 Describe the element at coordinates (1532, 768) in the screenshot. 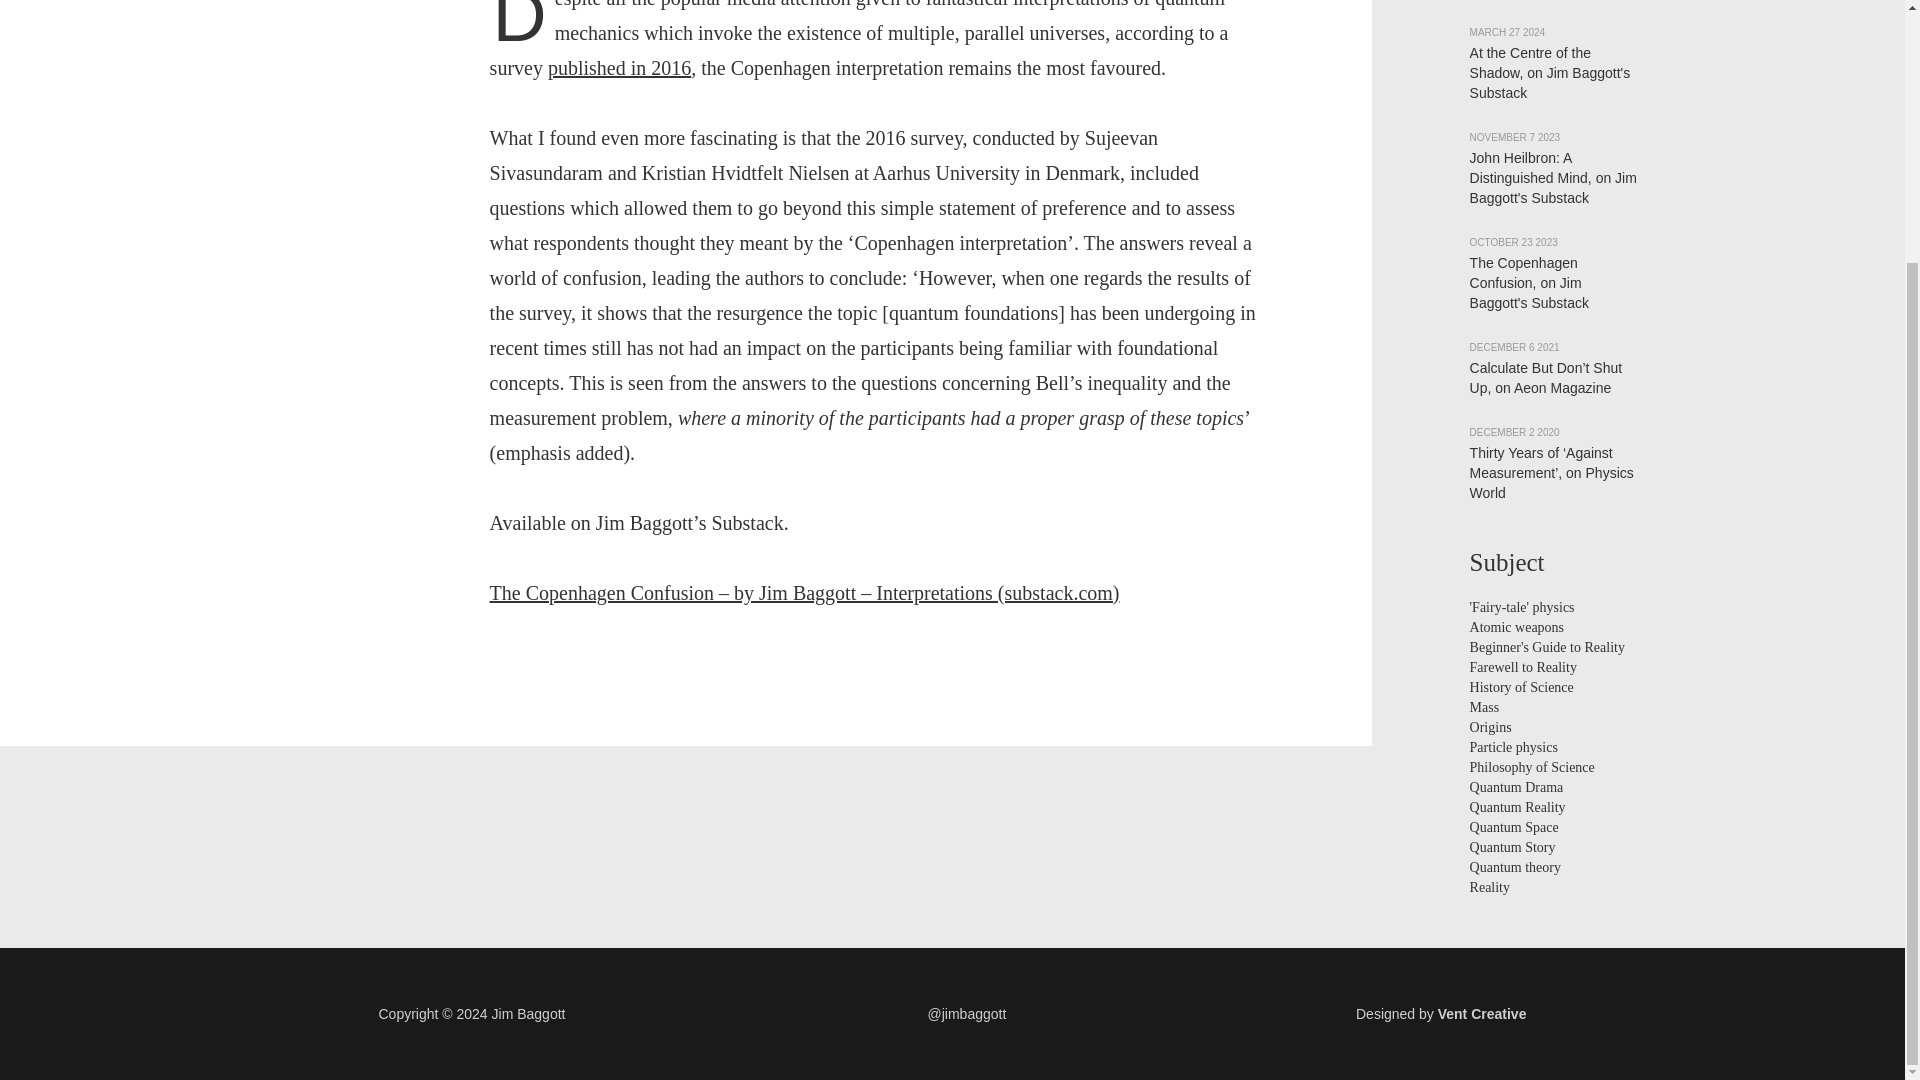

I see `Philosophy of Science` at that location.